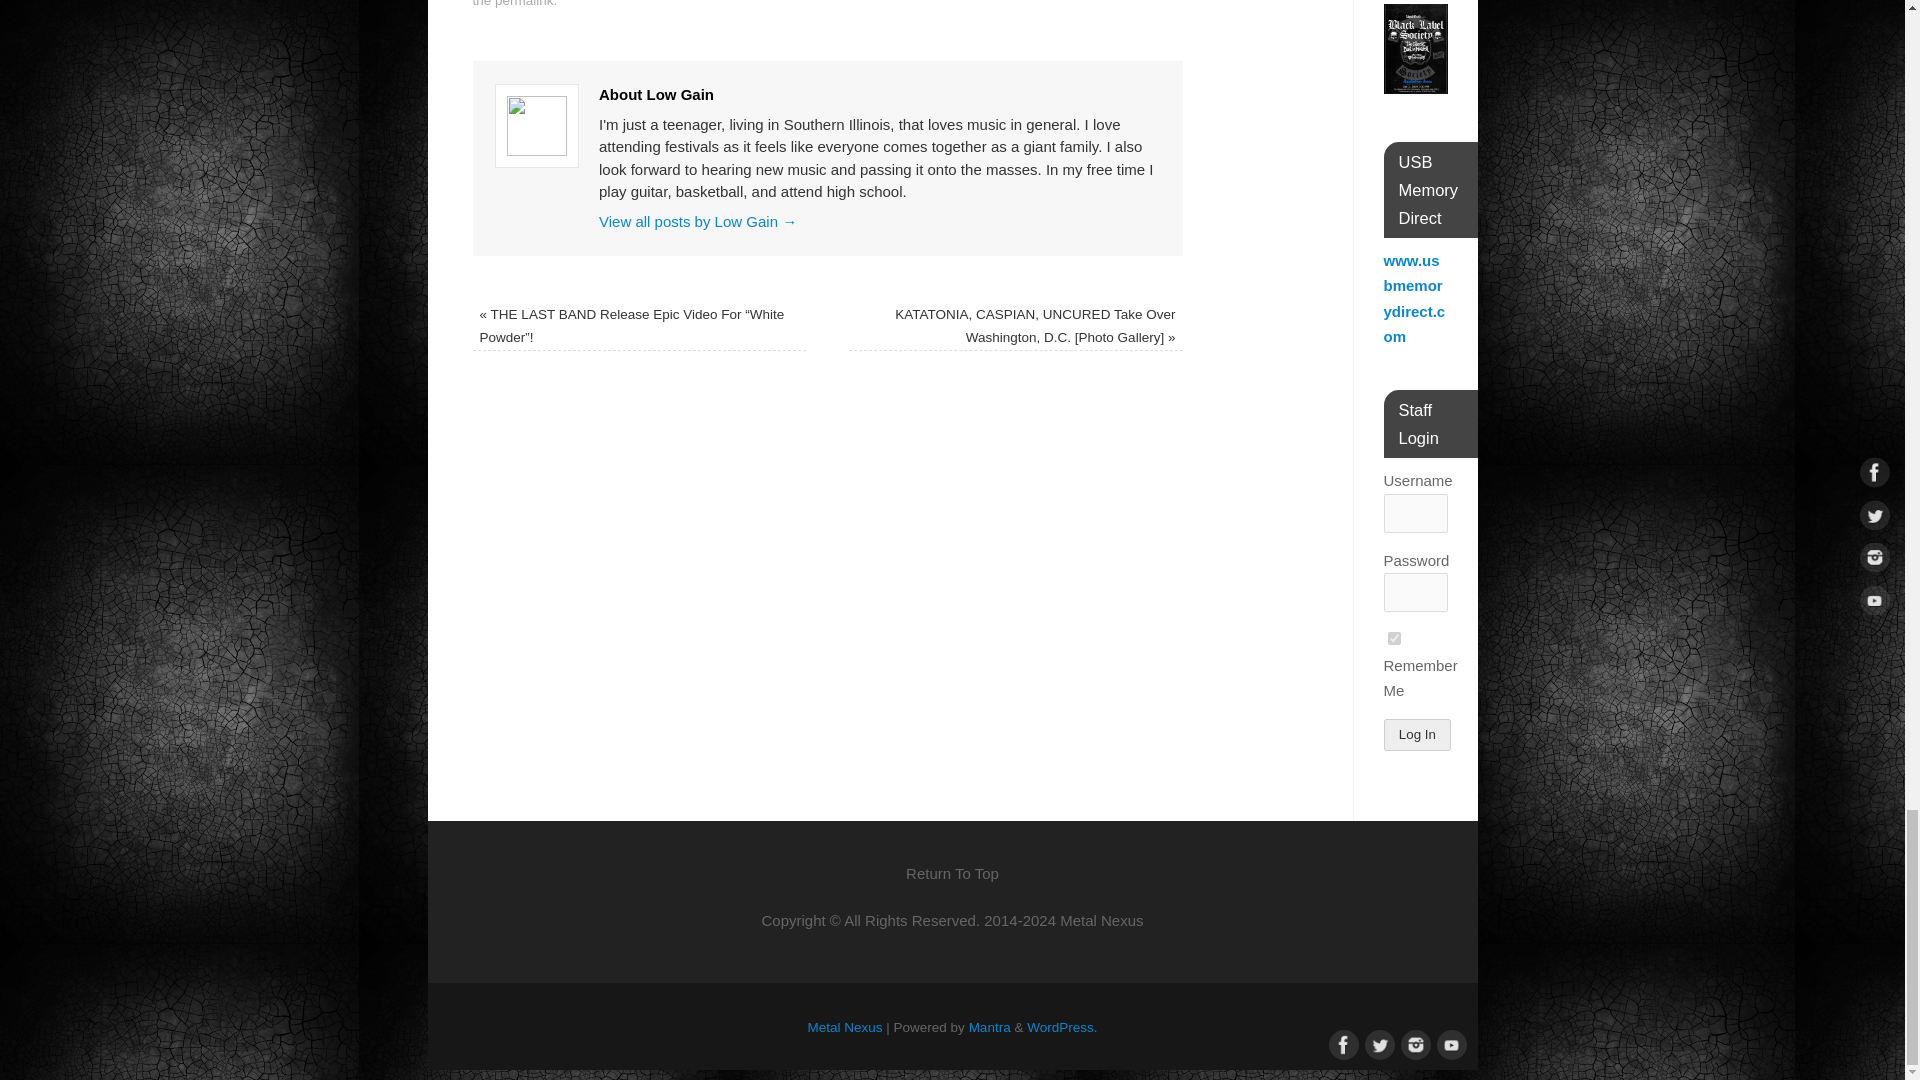  Describe the element at coordinates (990, 1026) in the screenshot. I see `Mantra Theme by Cryout Creations` at that location.